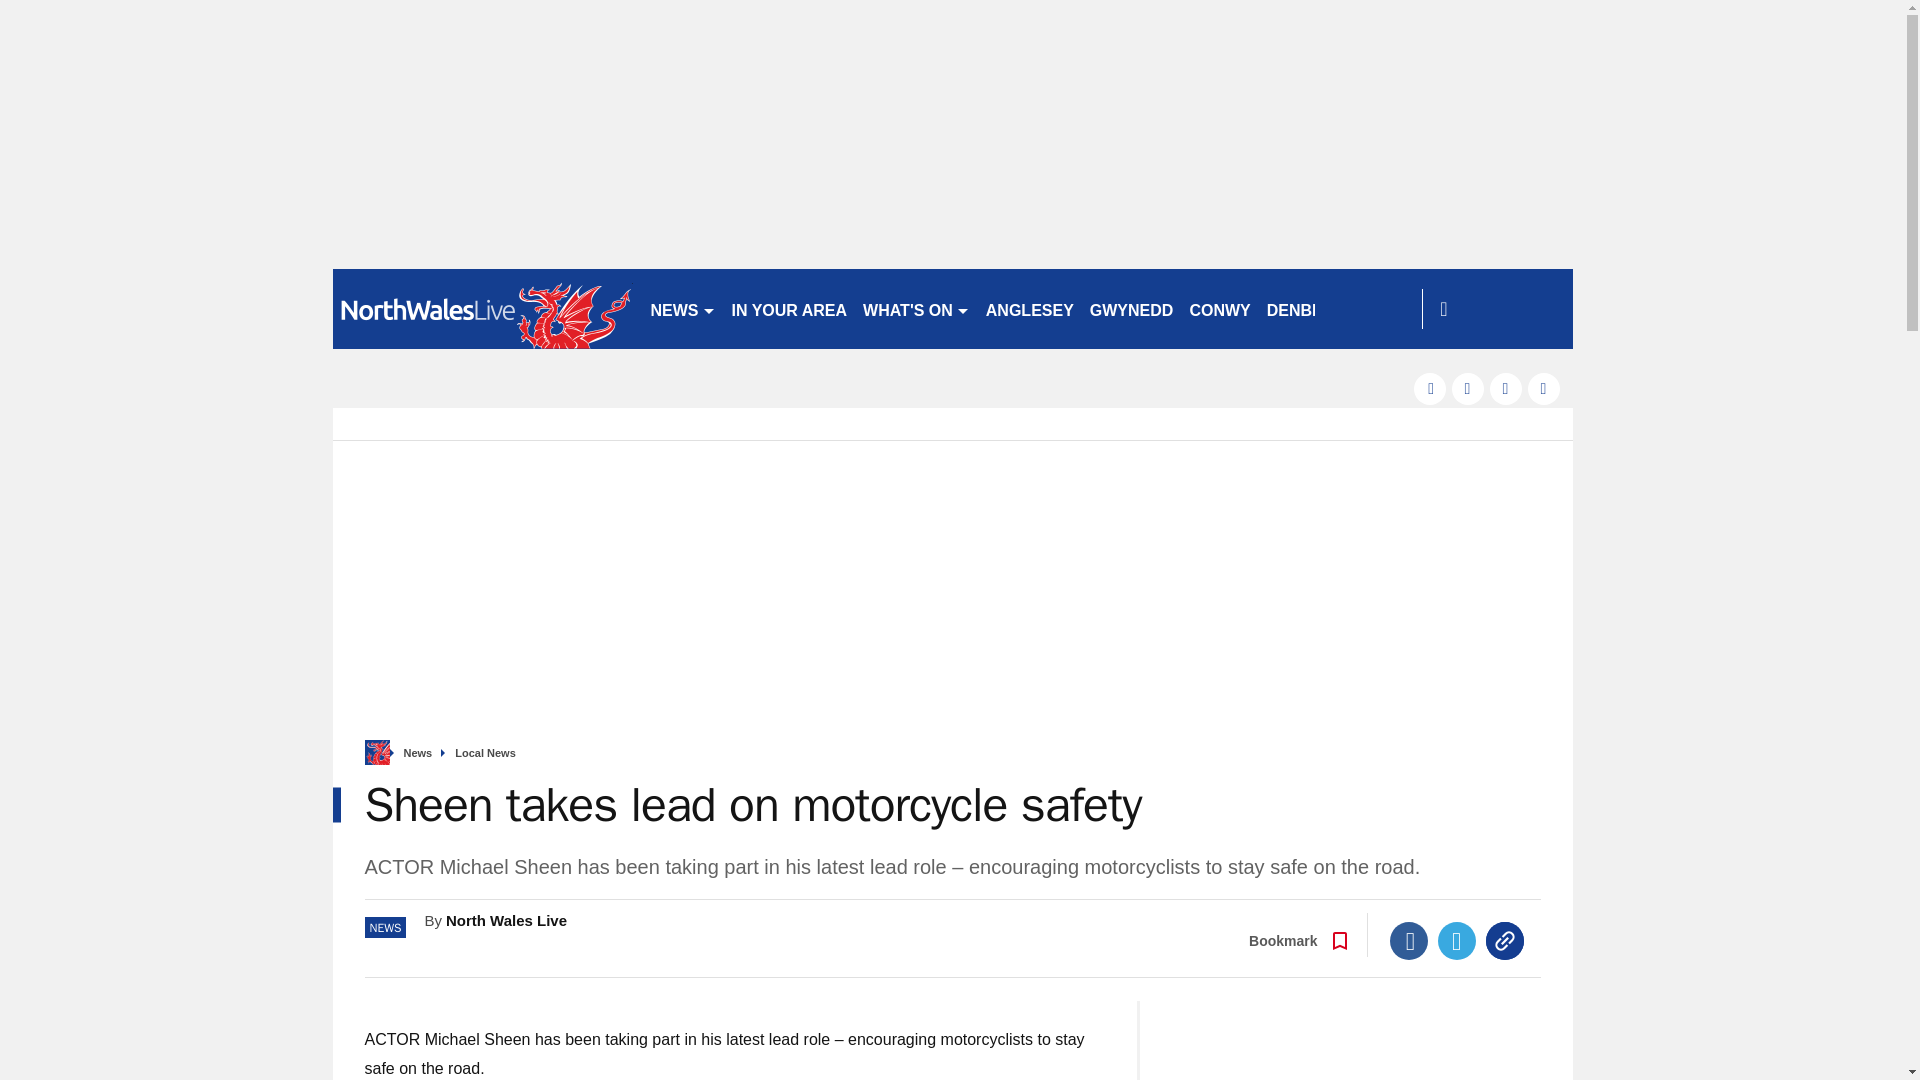 This screenshot has height=1080, width=1920. I want to click on northwales, so click(482, 308).